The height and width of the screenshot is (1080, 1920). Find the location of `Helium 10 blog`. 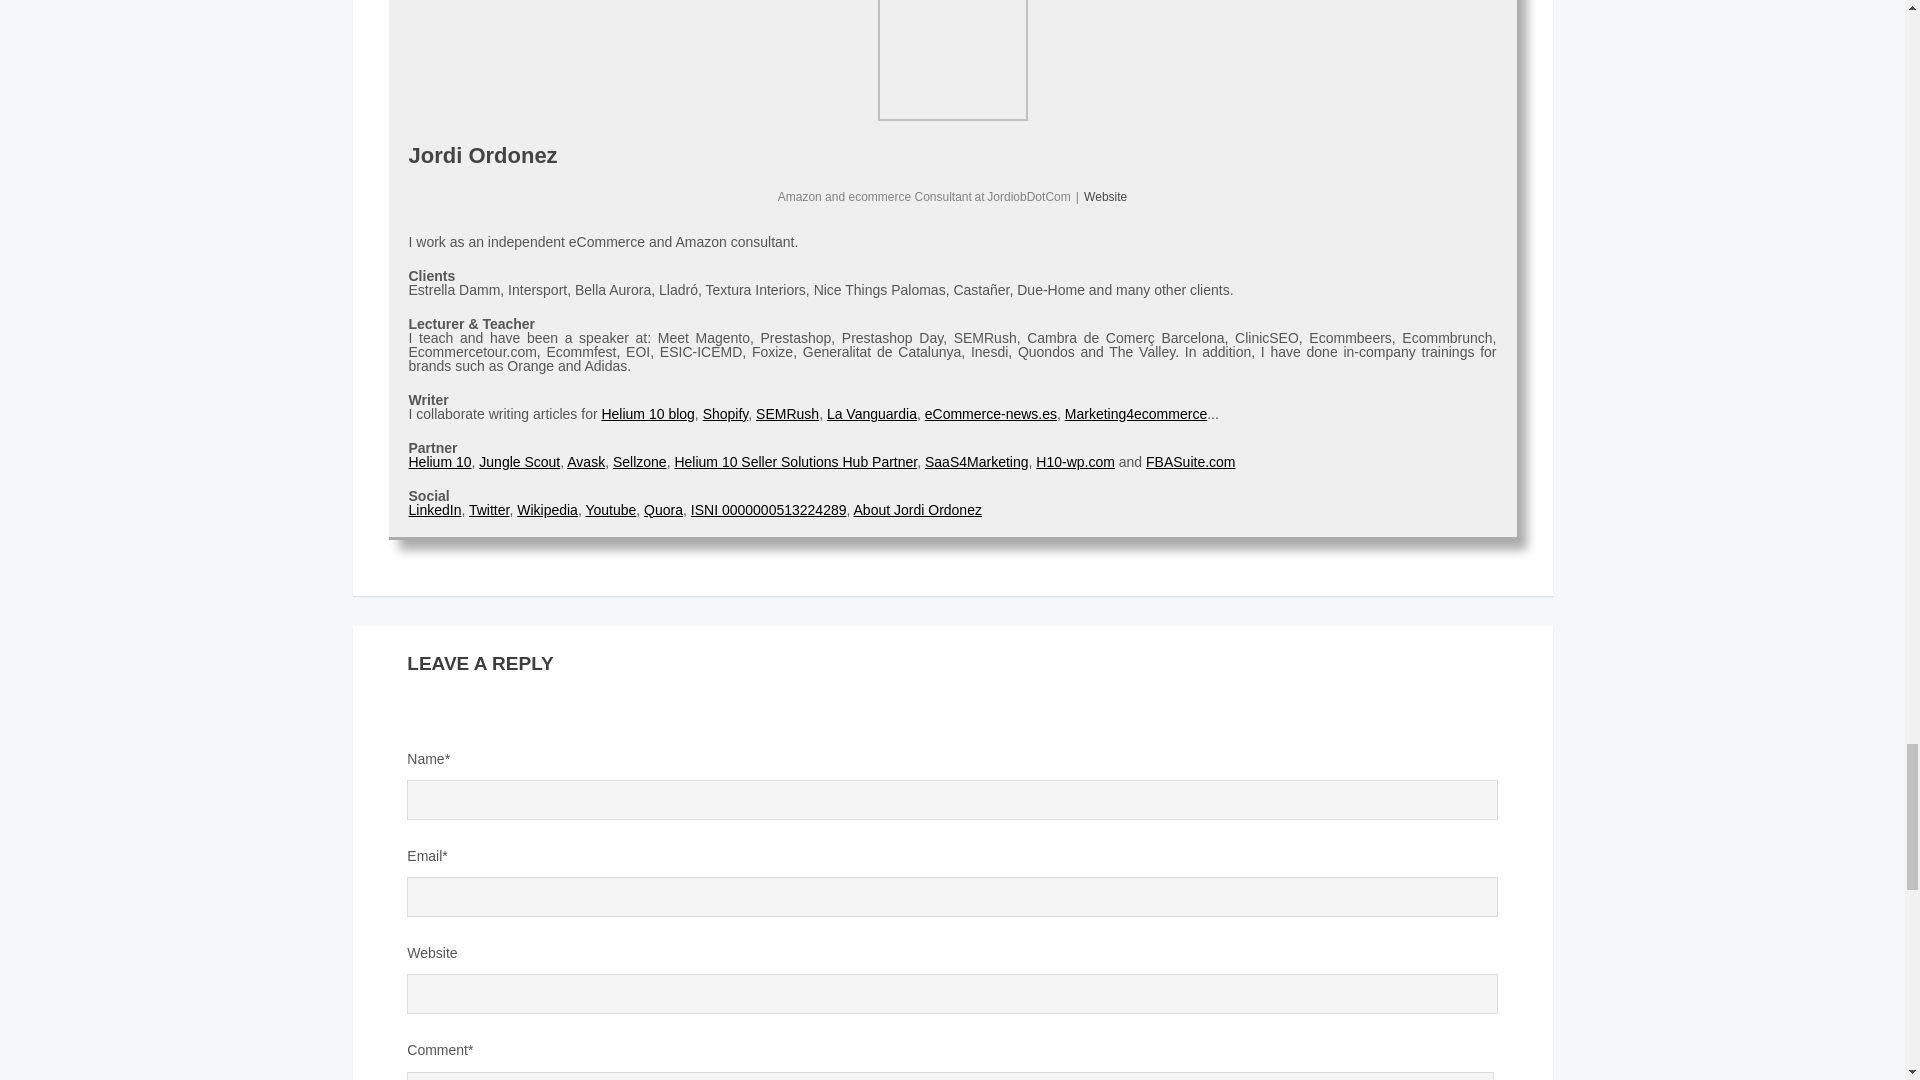

Helium 10 blog is located at coordinates (646, 414).